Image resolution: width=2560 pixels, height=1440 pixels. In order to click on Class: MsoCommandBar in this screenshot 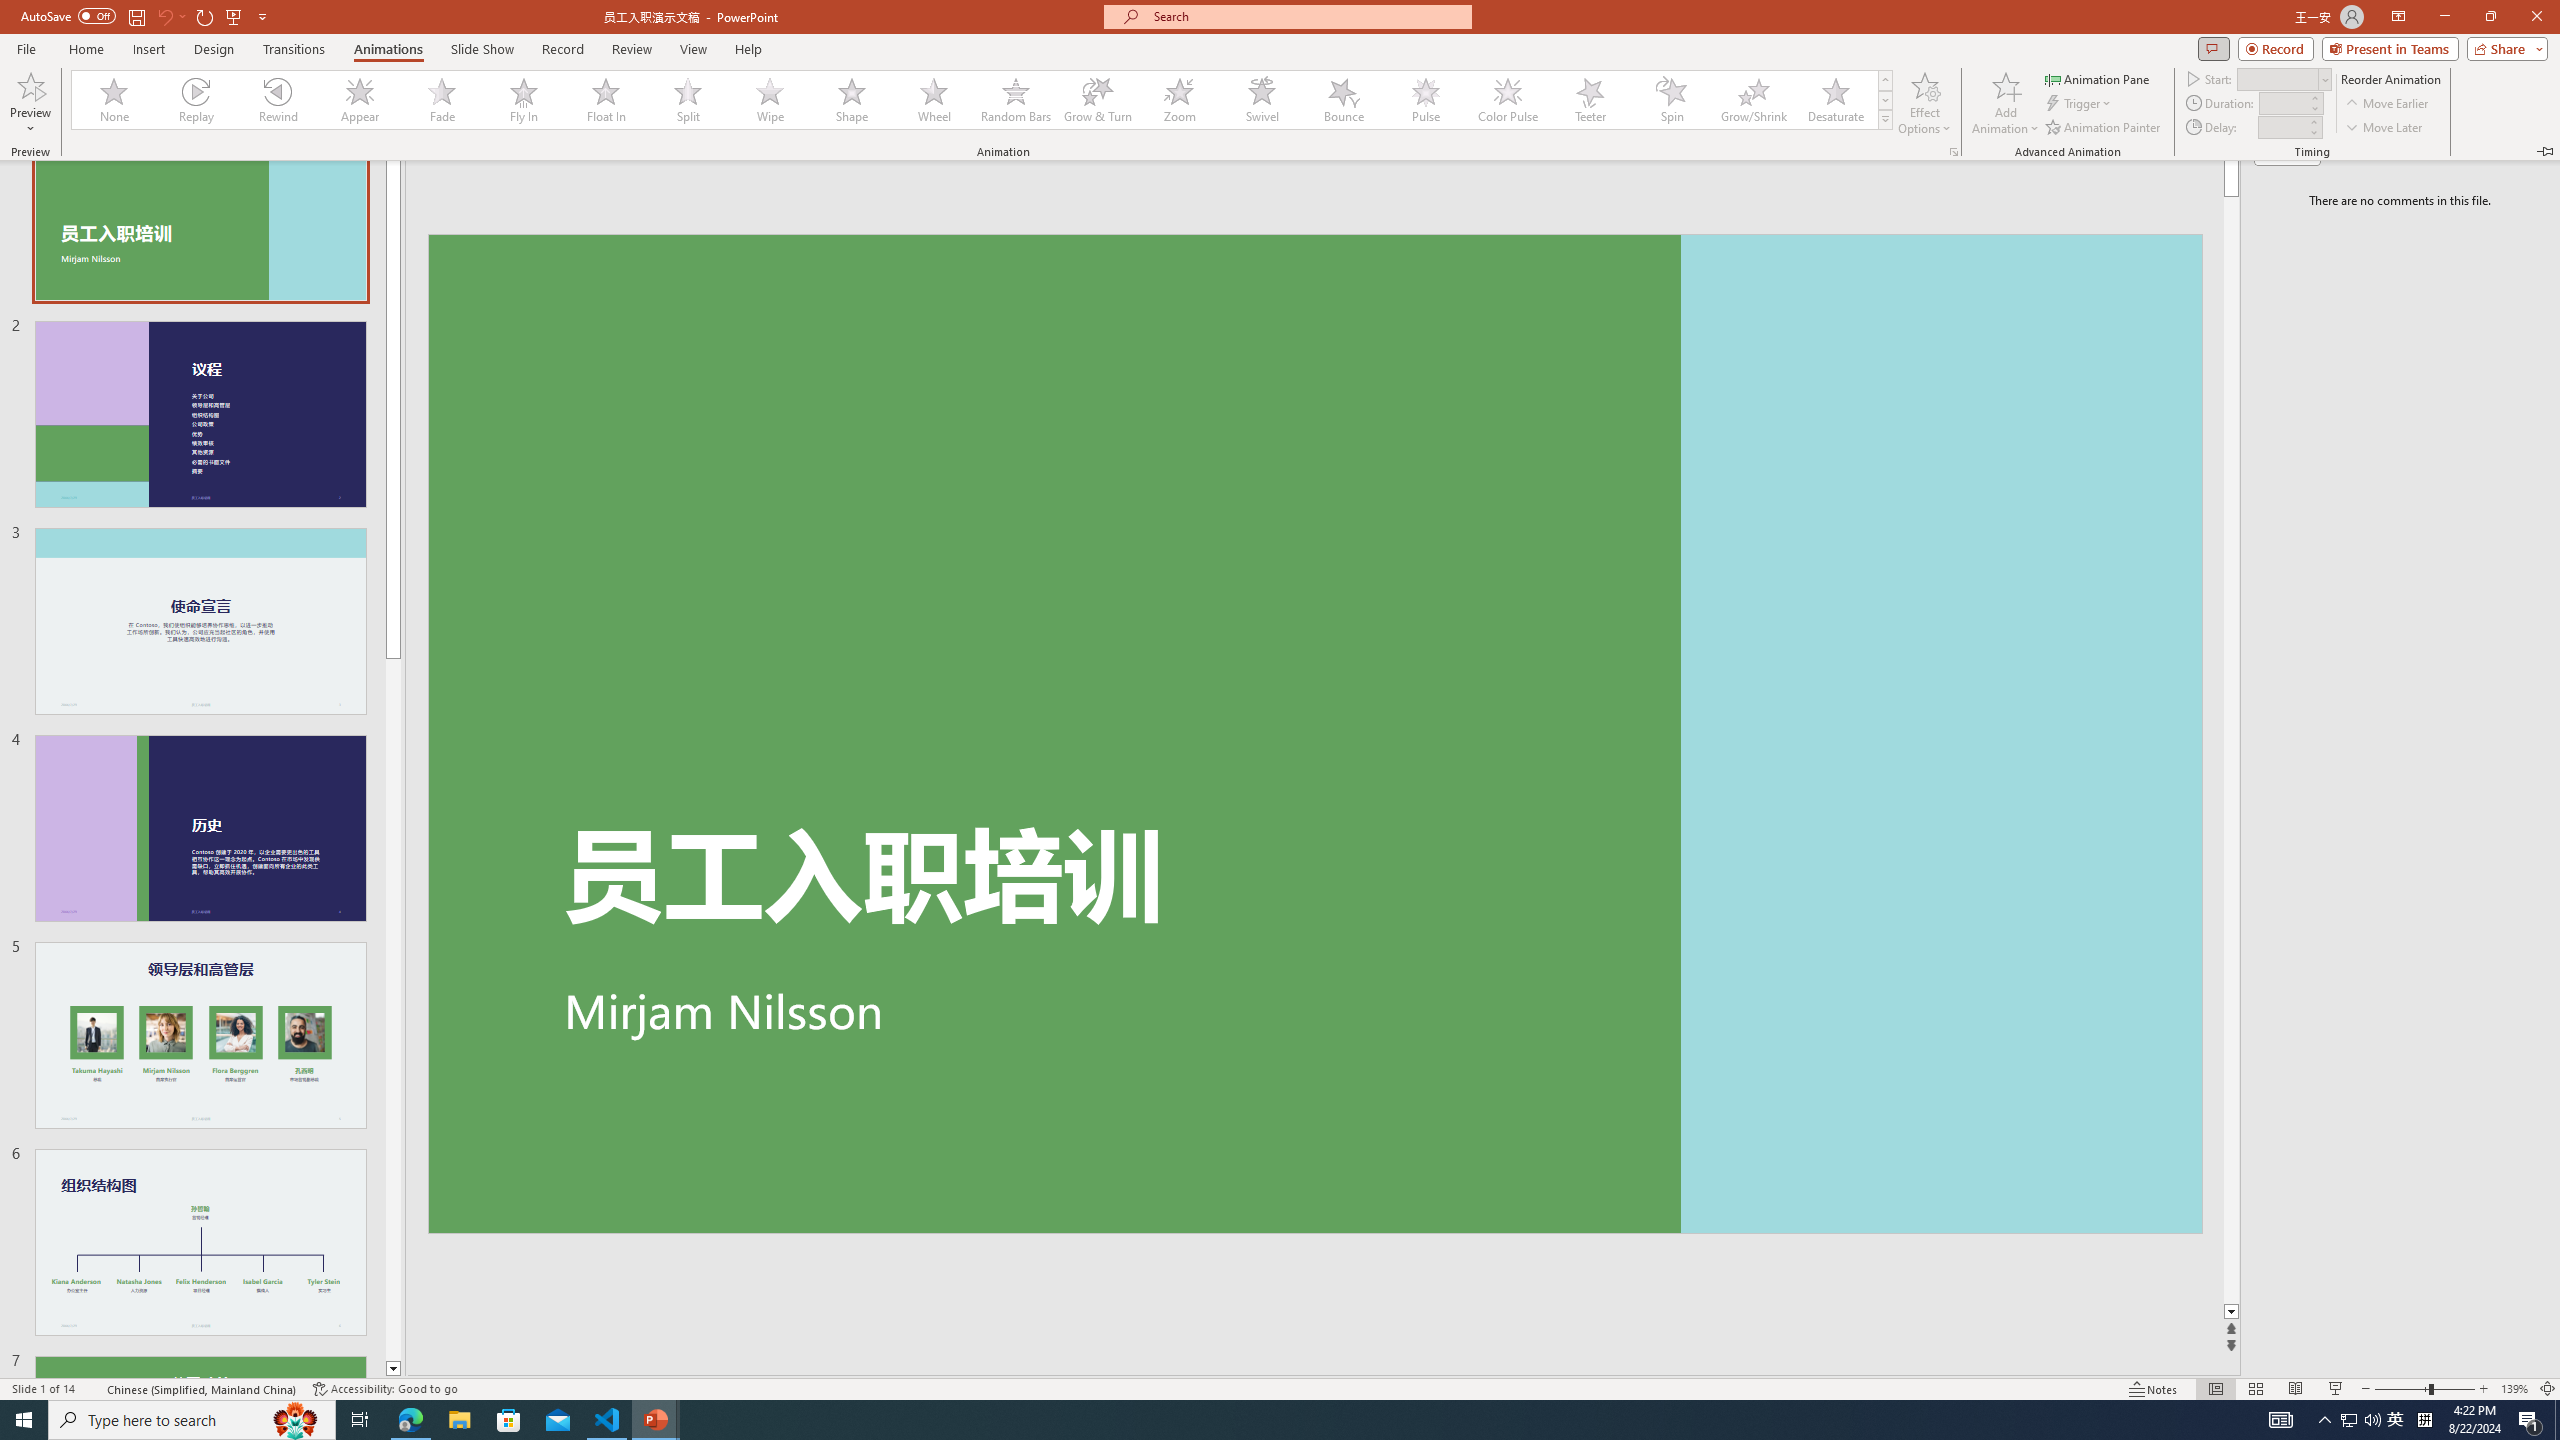, I will do `click(1280, 1388)`.